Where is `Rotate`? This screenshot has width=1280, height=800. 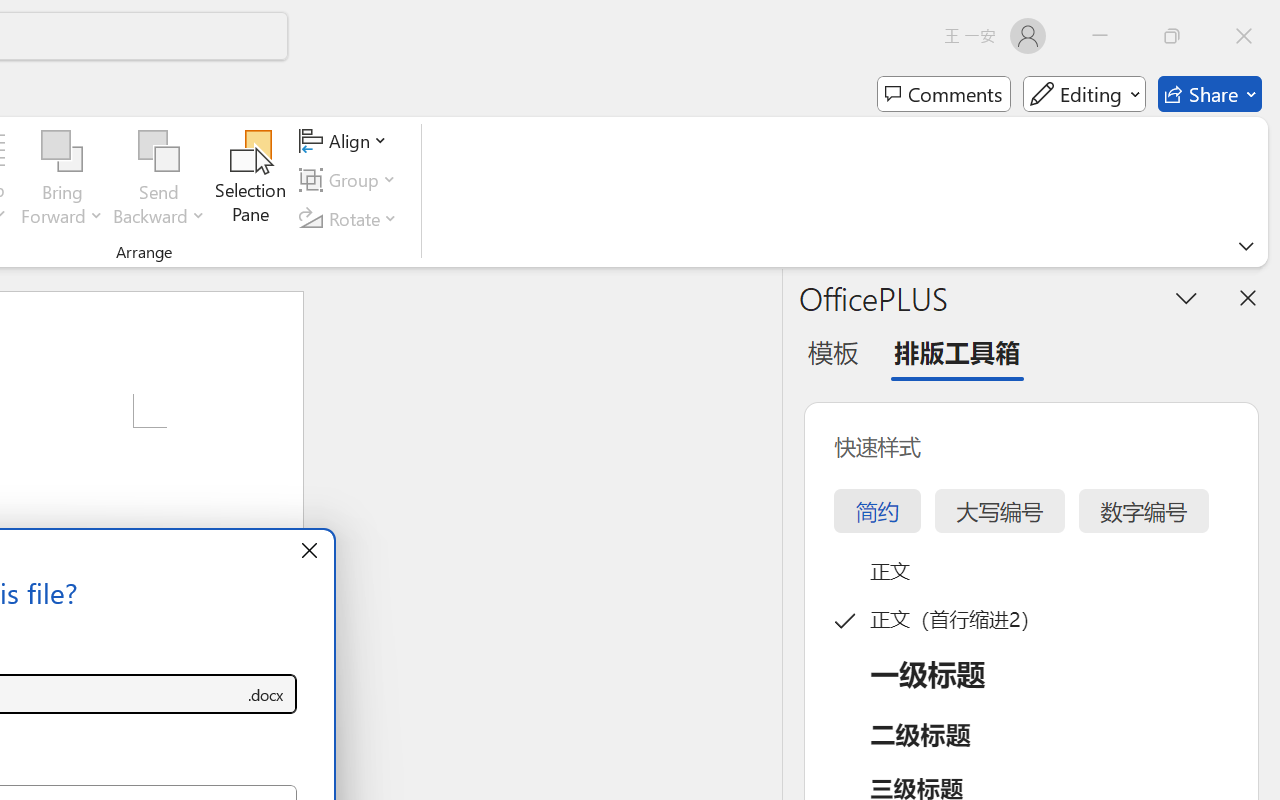
Rotate is located at coordinates (351, 218).